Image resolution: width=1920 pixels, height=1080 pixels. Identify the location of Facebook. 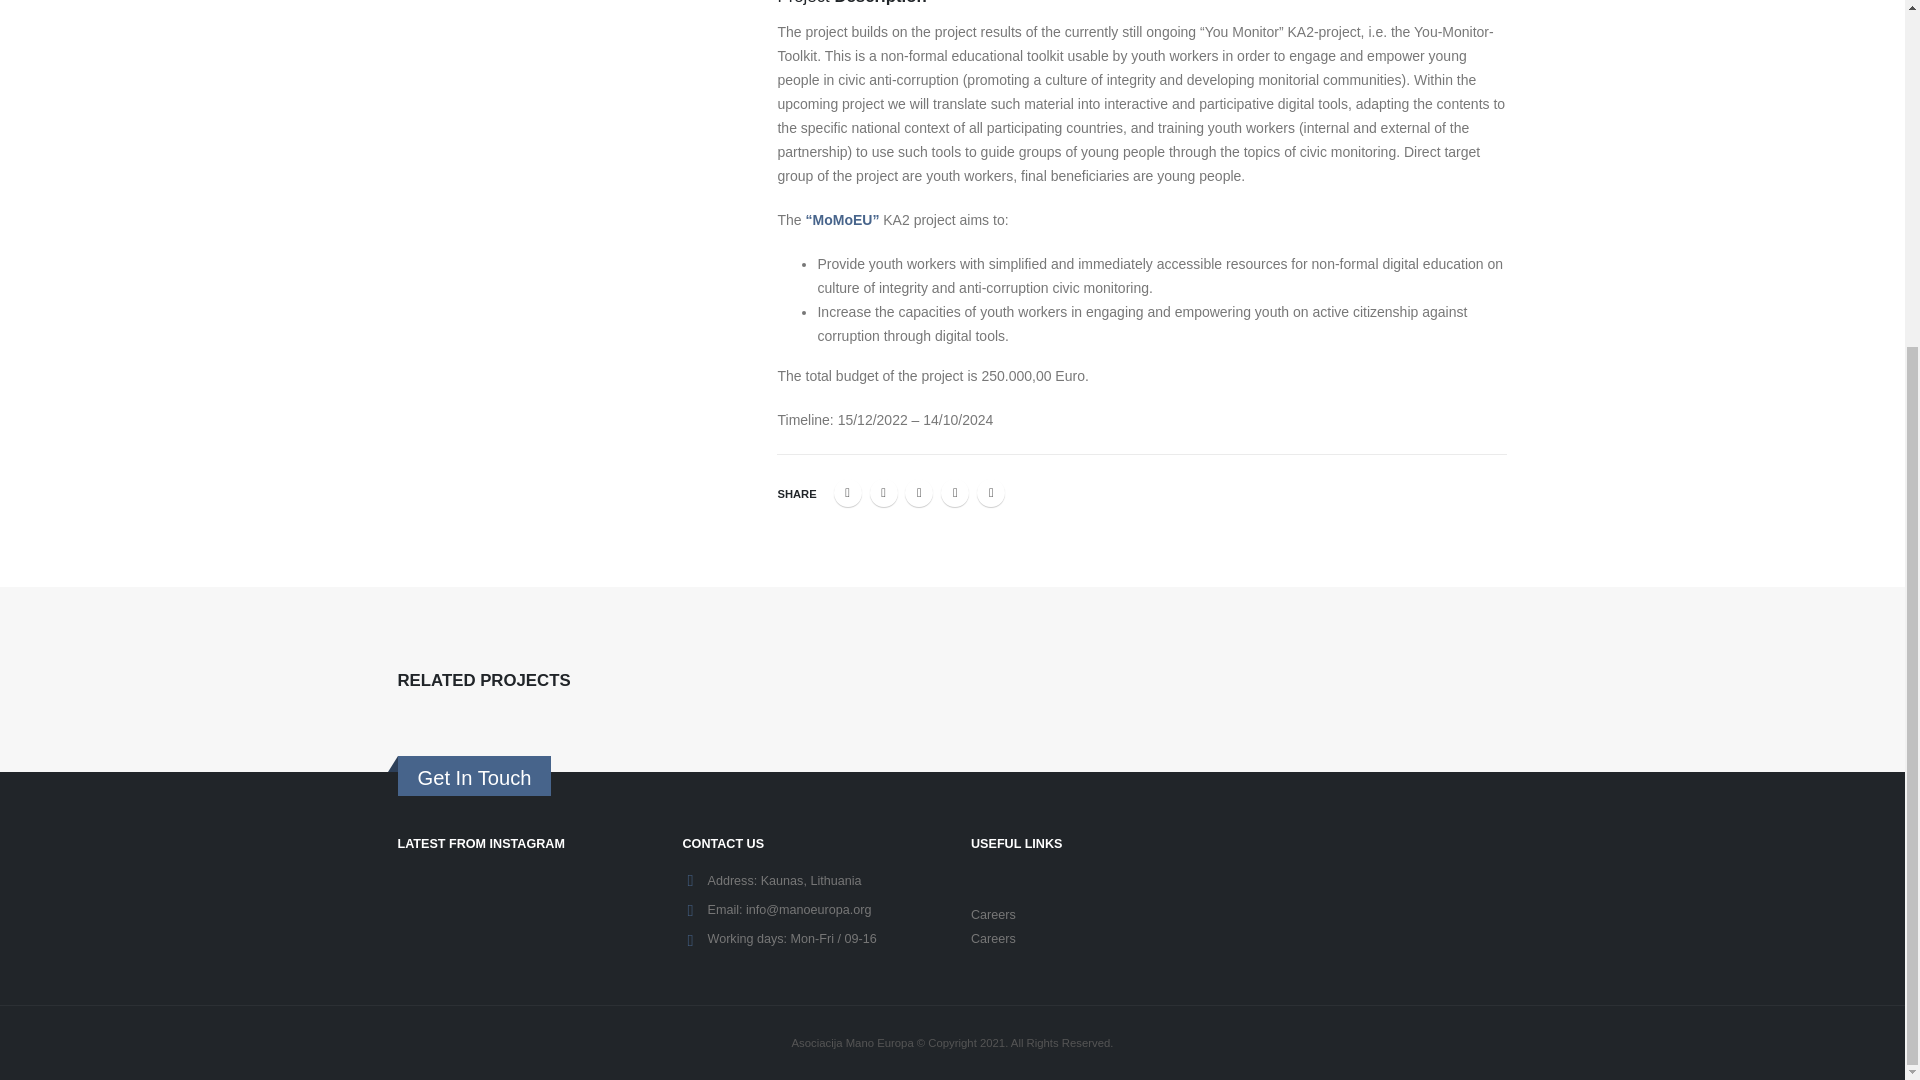
(848, 492).